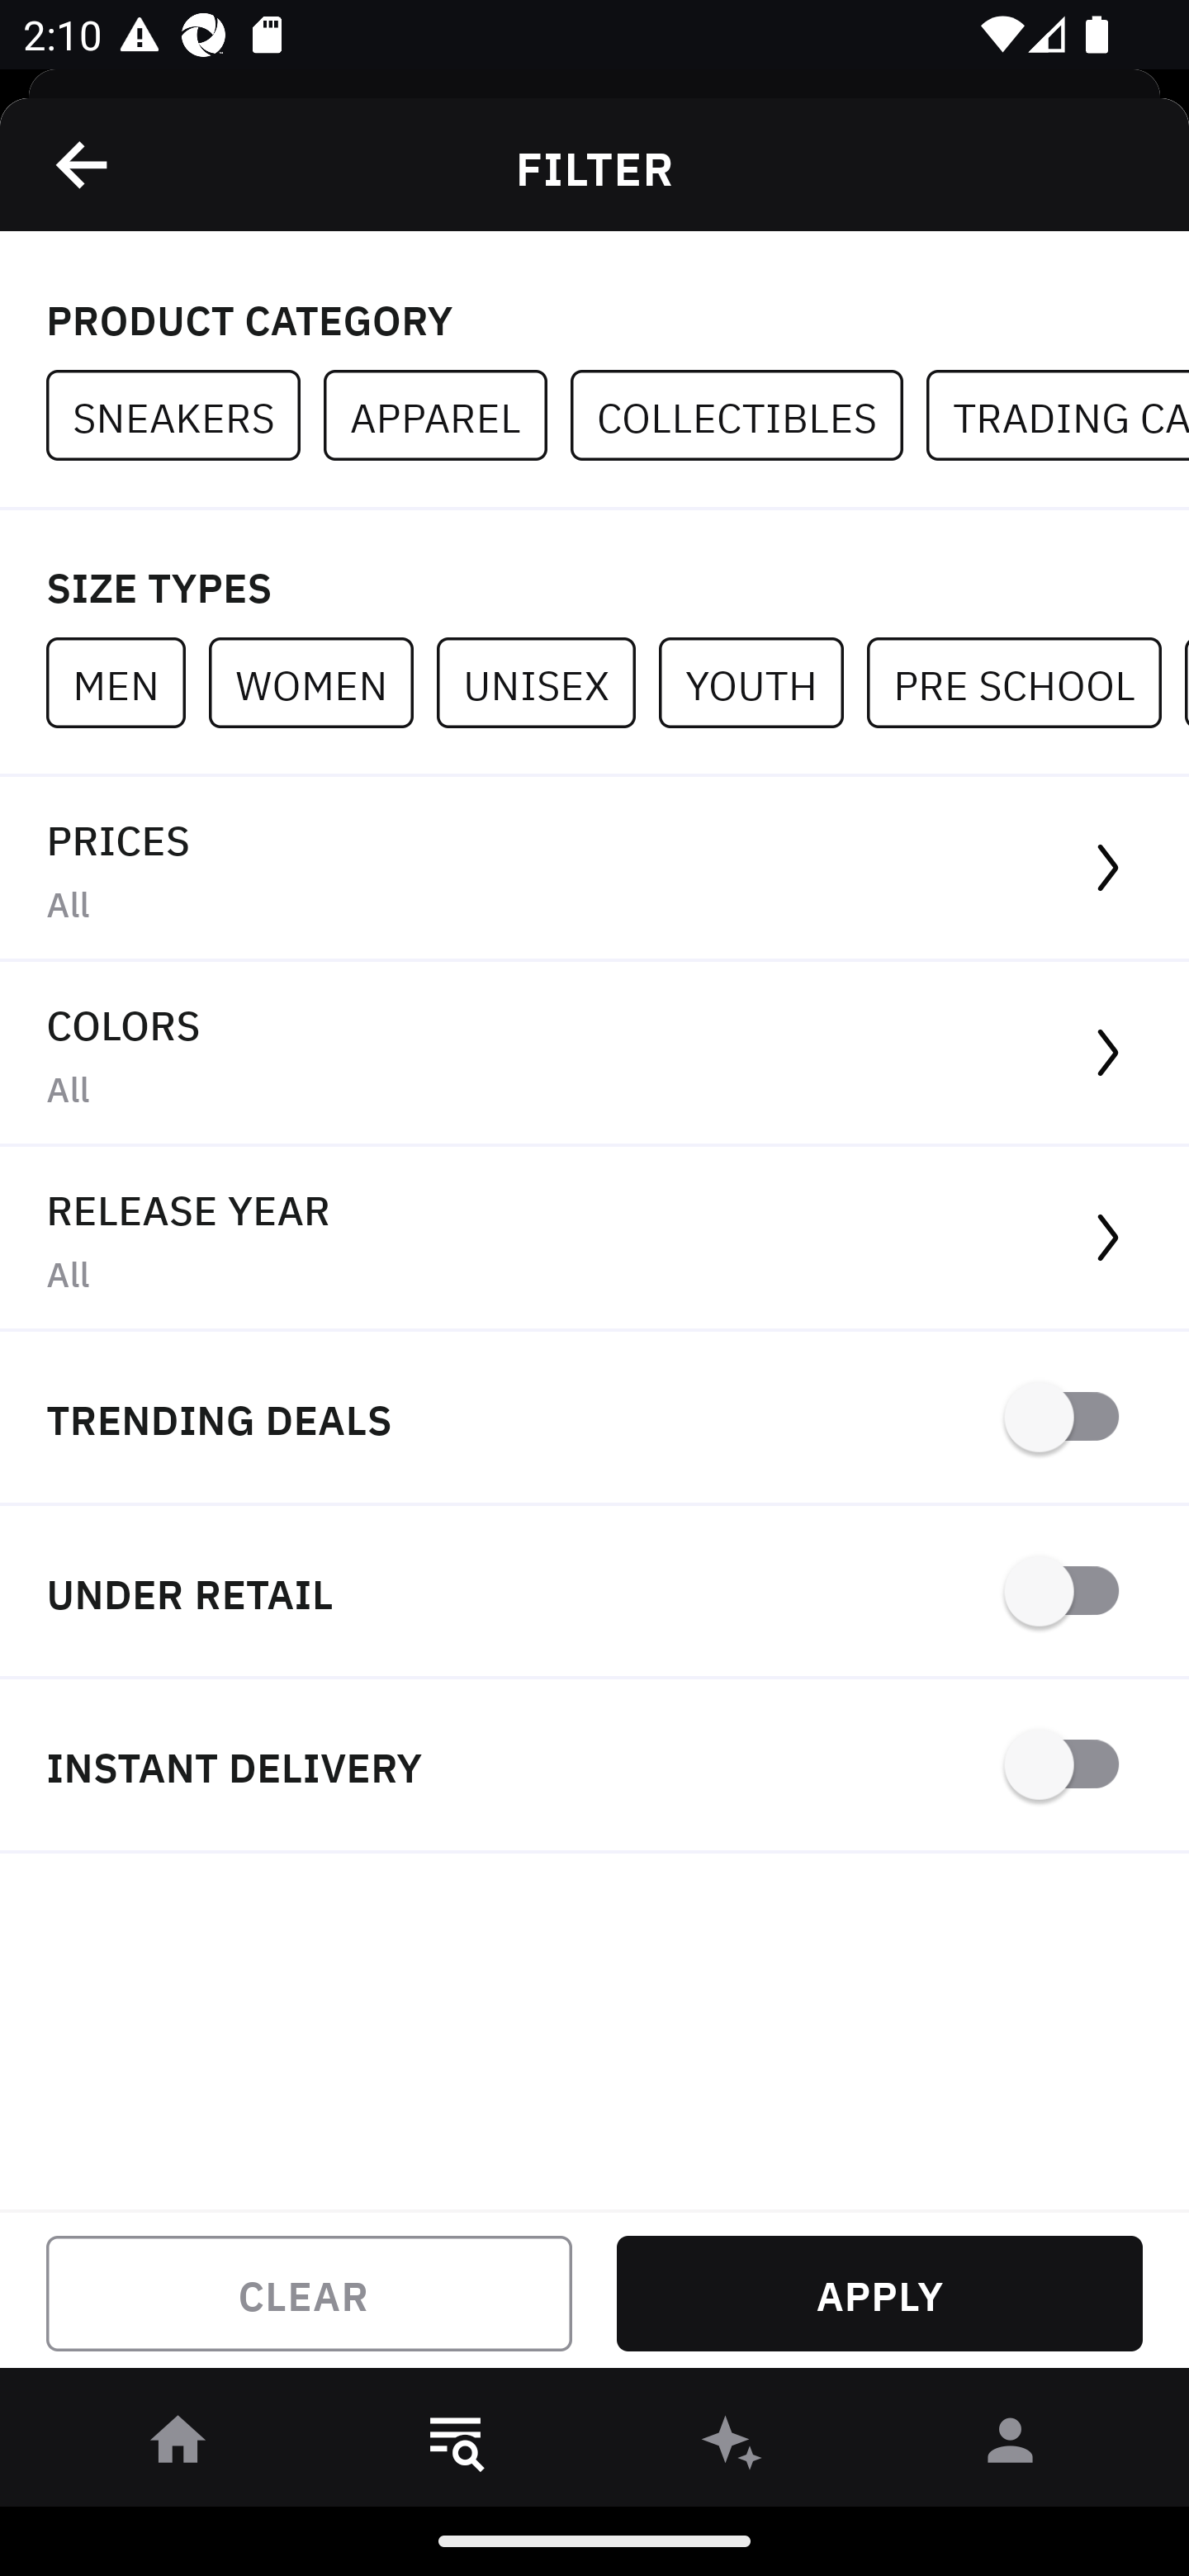 The width and height of the screenshot is (1189, 2576). I want to click on APPLY, so click(879, 2294).